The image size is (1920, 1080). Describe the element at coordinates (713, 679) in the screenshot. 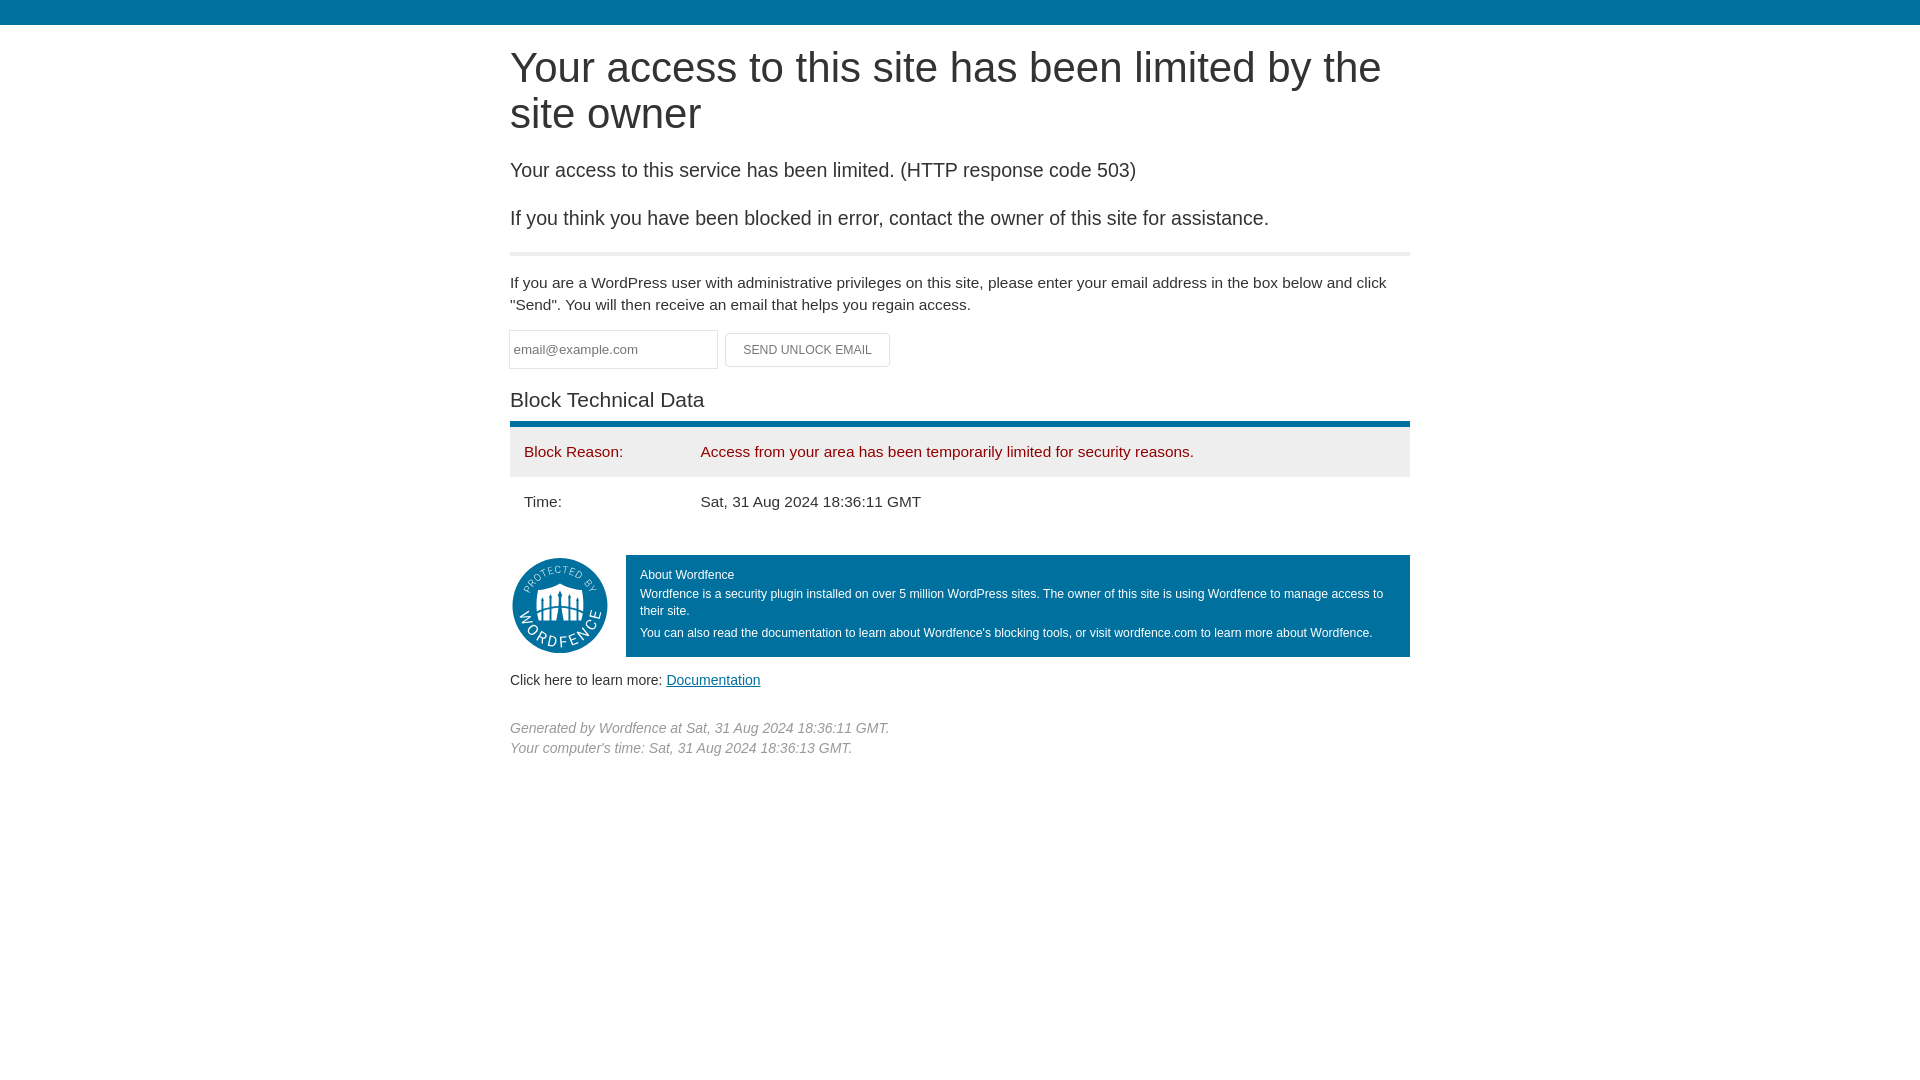

I see `Documentation` at that location.